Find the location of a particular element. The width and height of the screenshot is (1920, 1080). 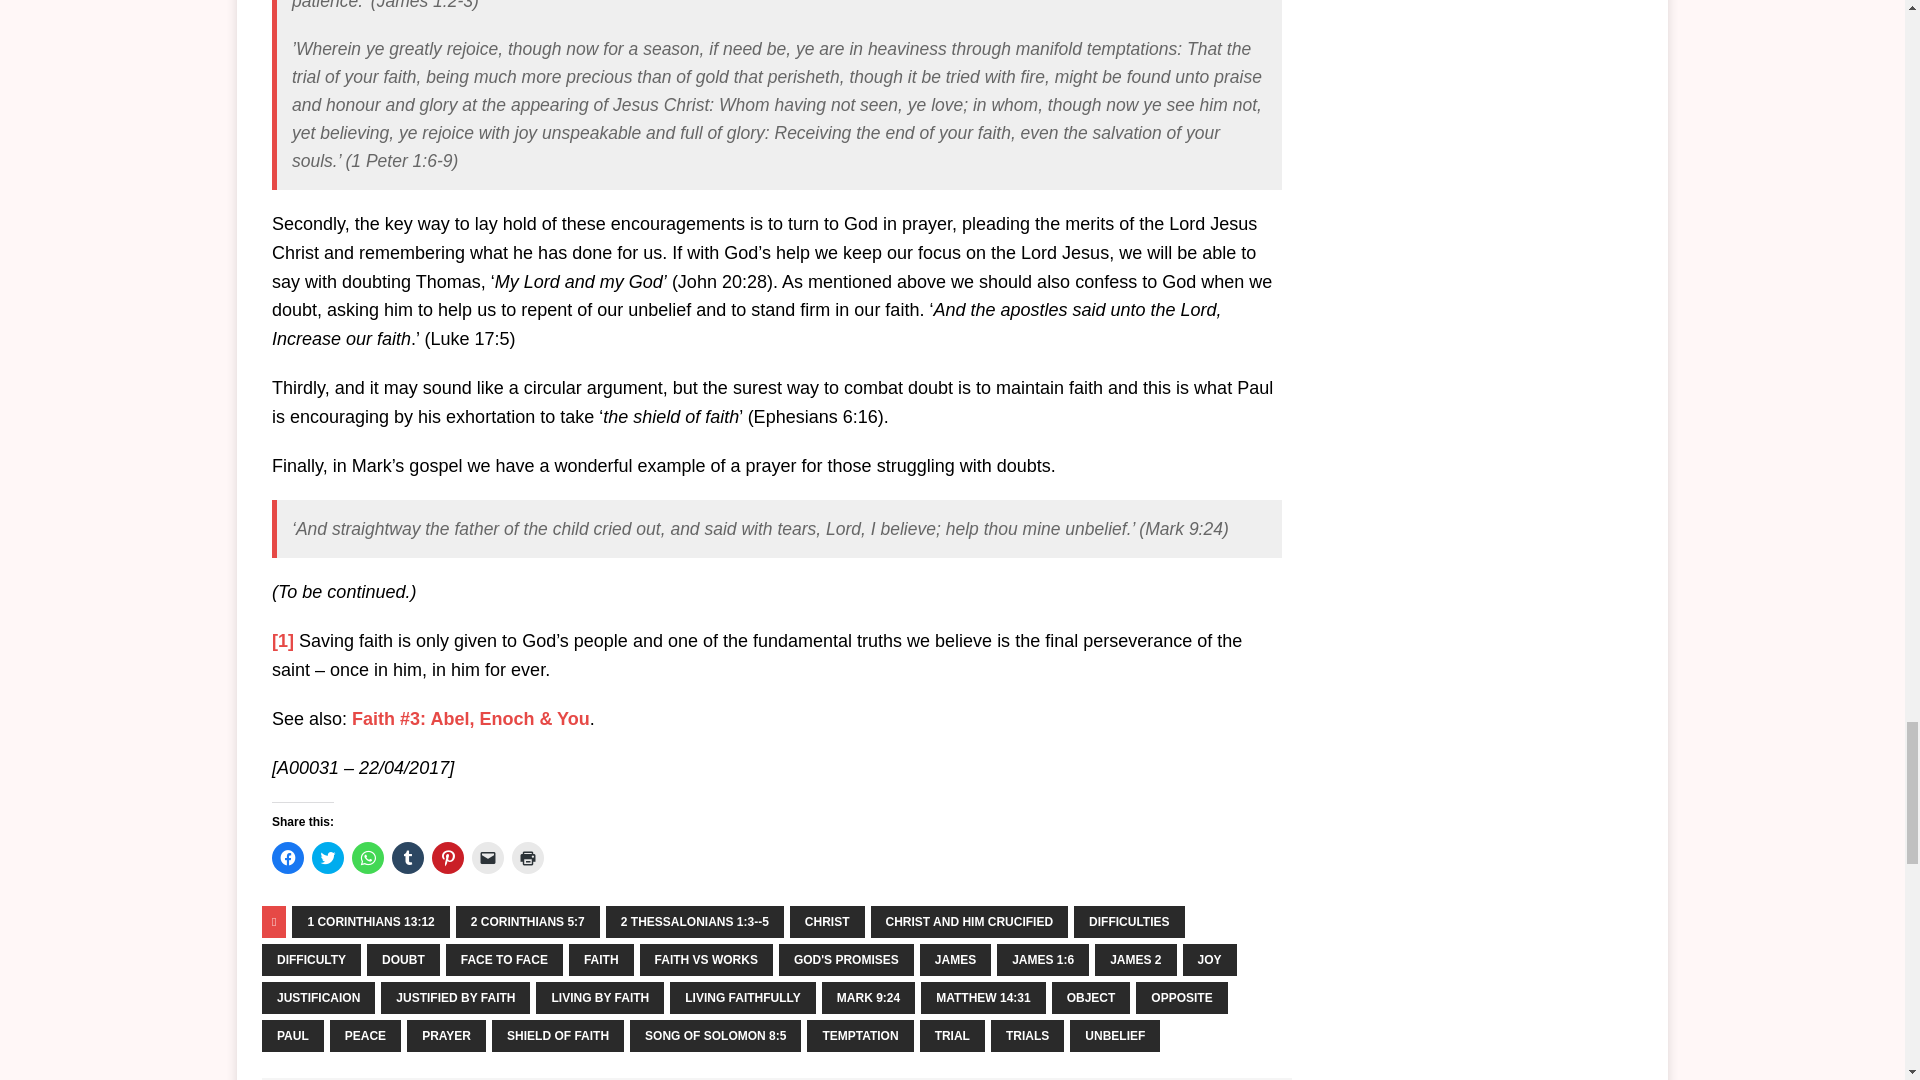

Click to email a link to a friend is located at coordinates (488, 858).